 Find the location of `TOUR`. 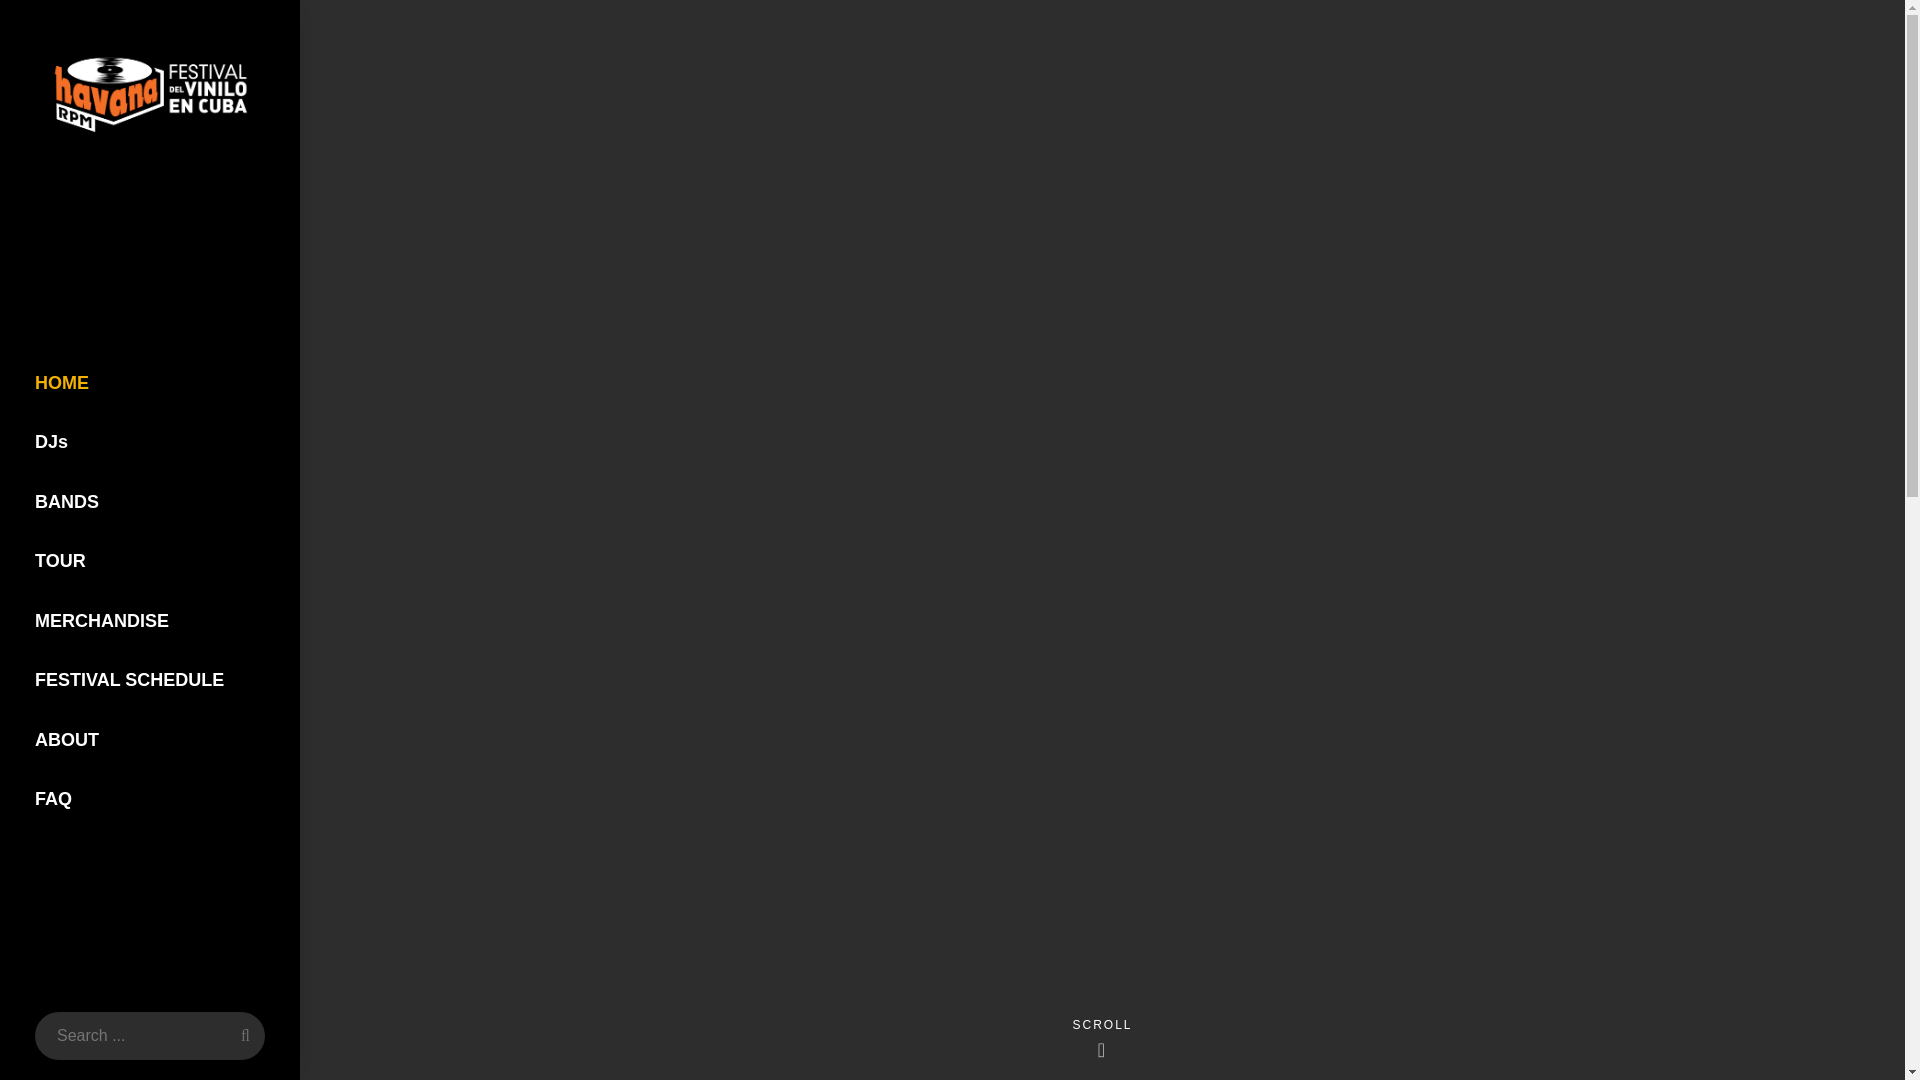

TOUR is located at coordinates (150, 562).